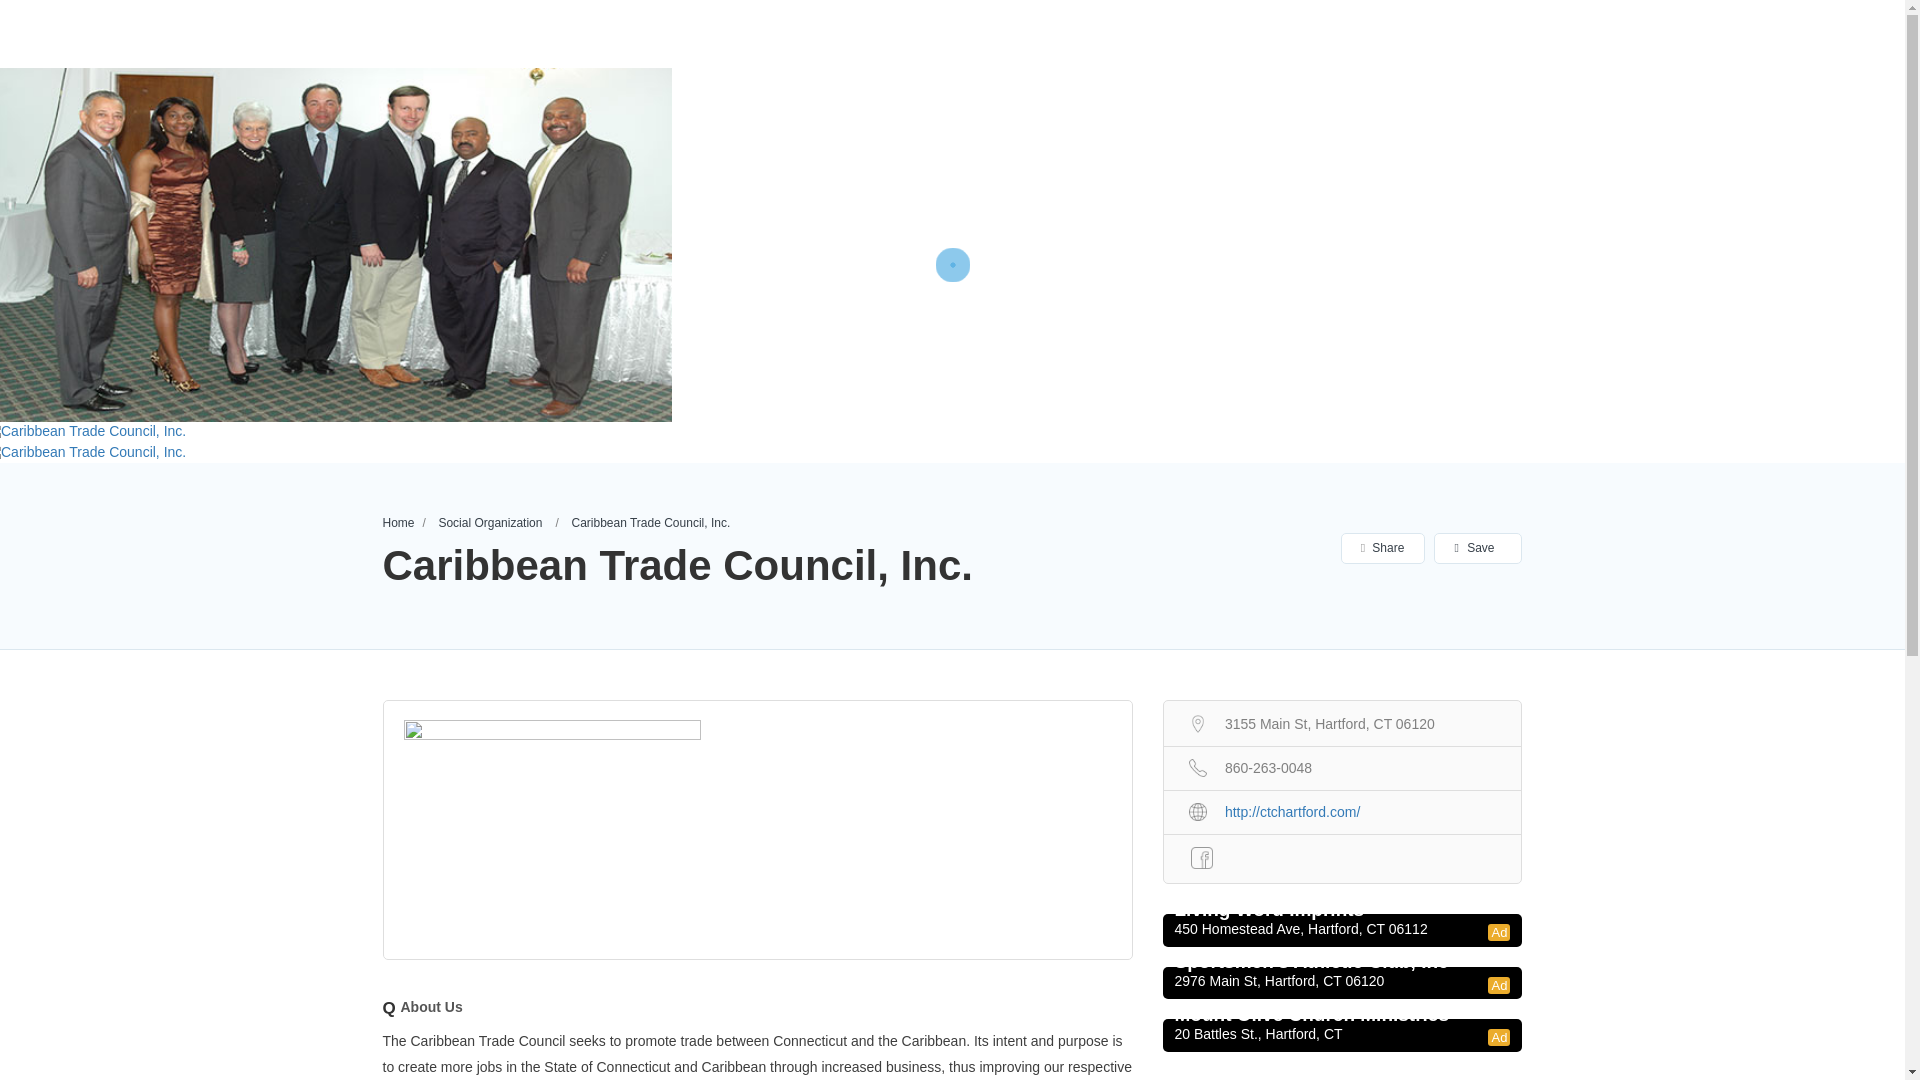 The width and height of the screenshot is (1920, 1080). Describe the element at coordinates (1382, 548) in the screenshot. I see `Share` at that location.